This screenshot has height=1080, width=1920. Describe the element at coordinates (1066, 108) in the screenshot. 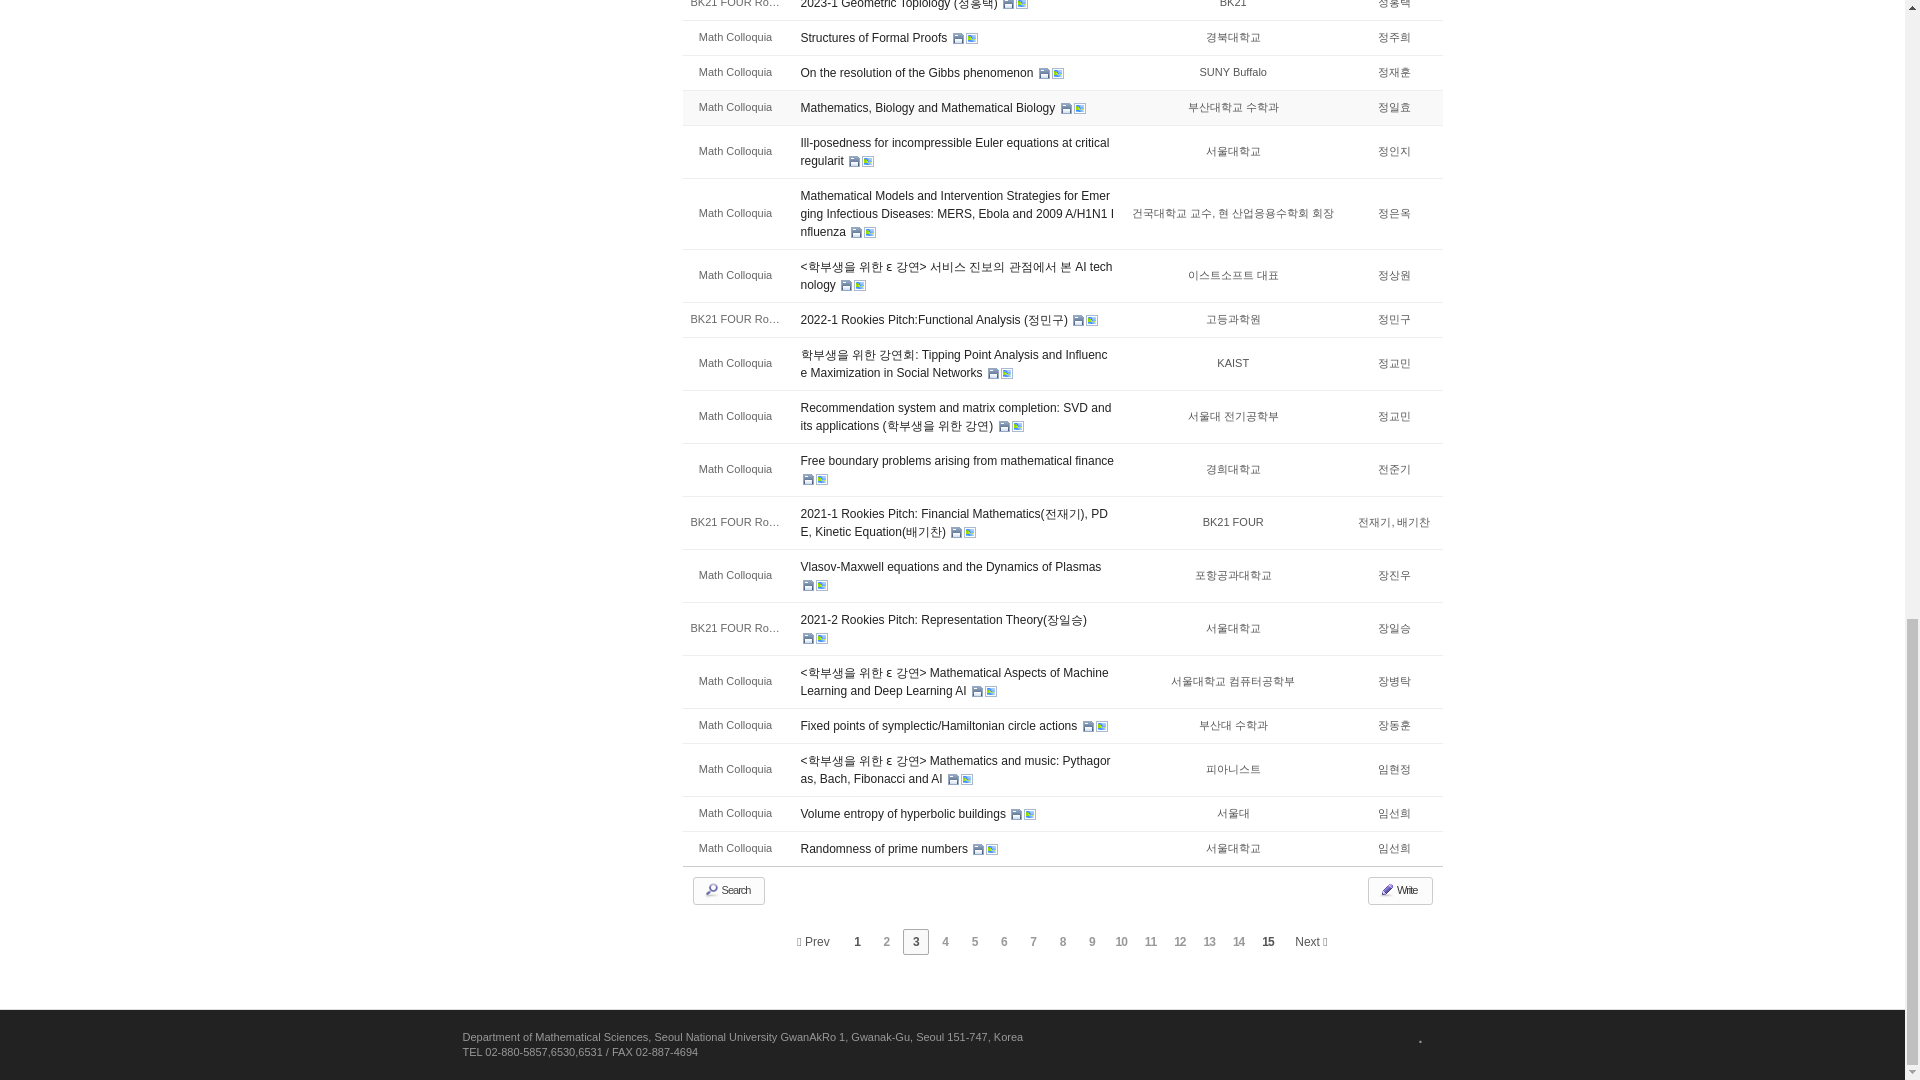

I see `file` at that location.